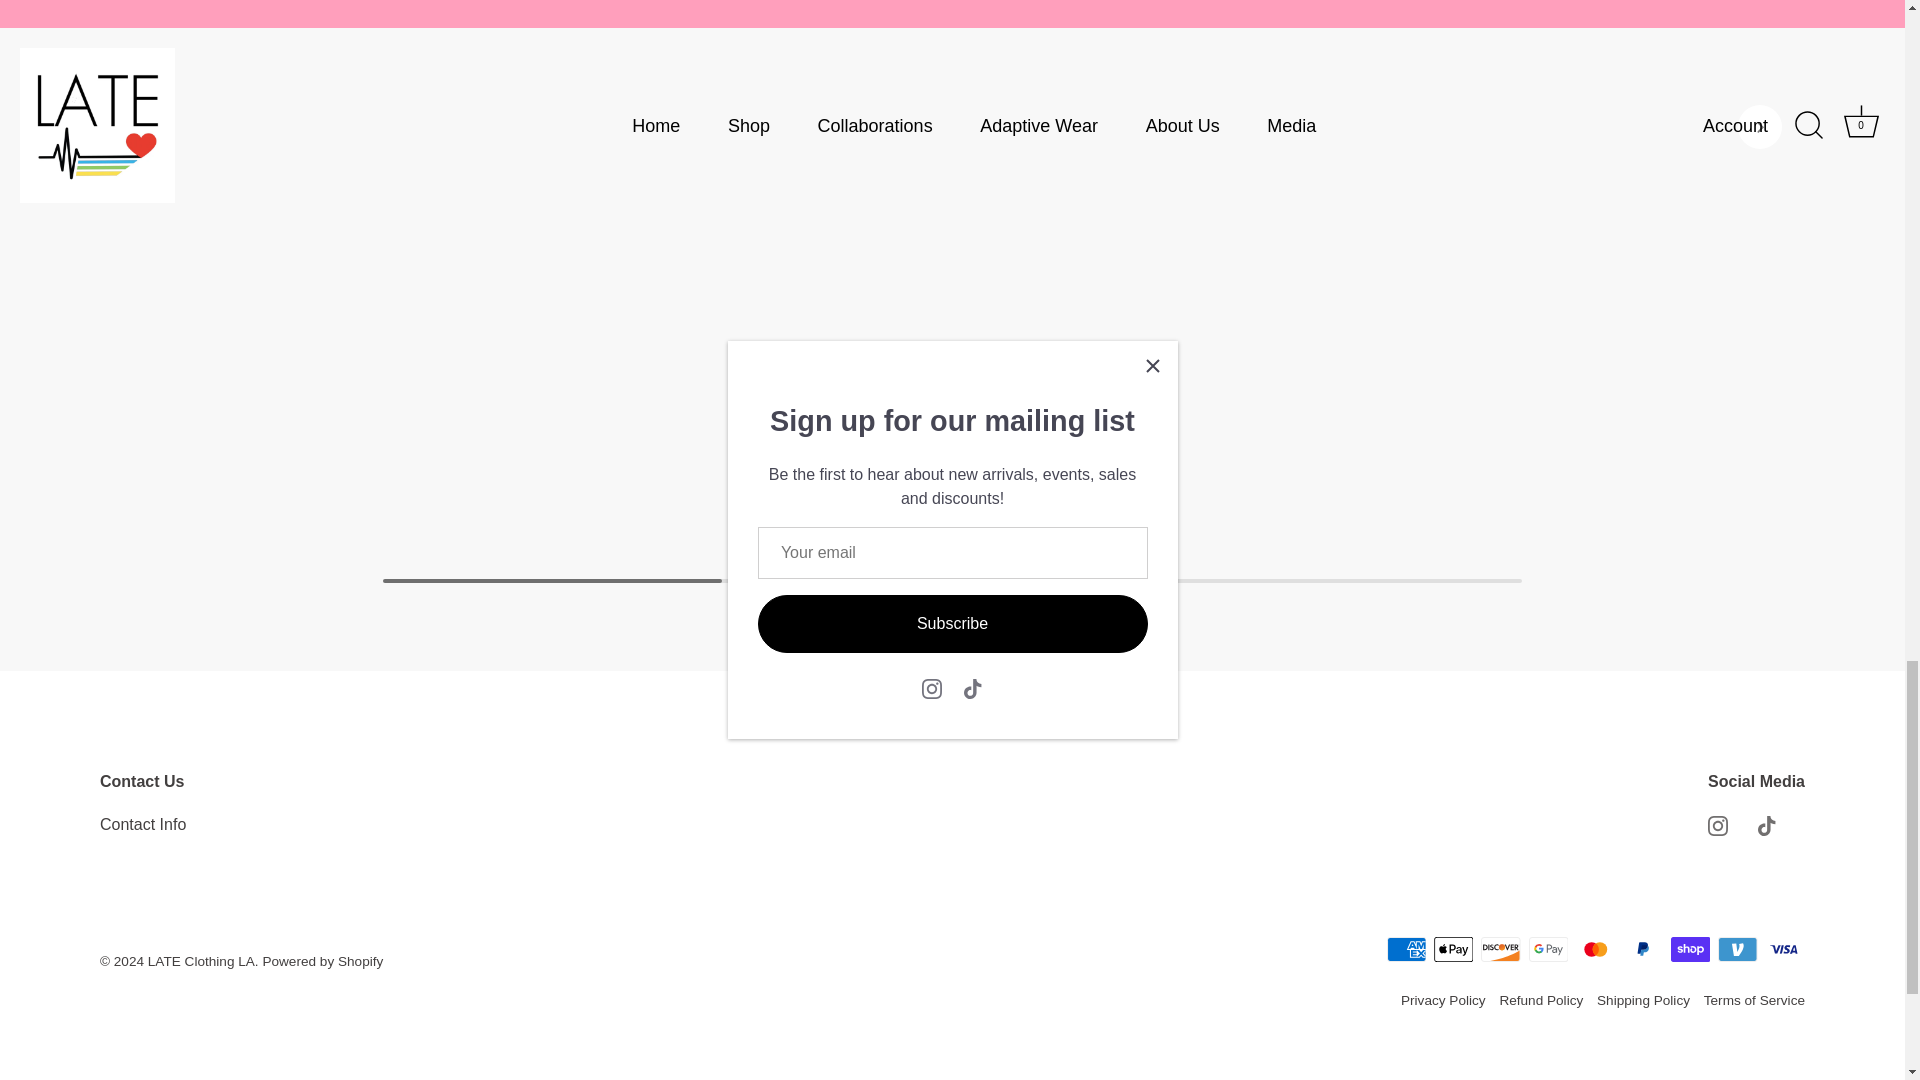 This screenshot has height=1080, width=1920. Describe the element at coordinates (1784, 950) in the screenshot. I see `Visa` at that location.